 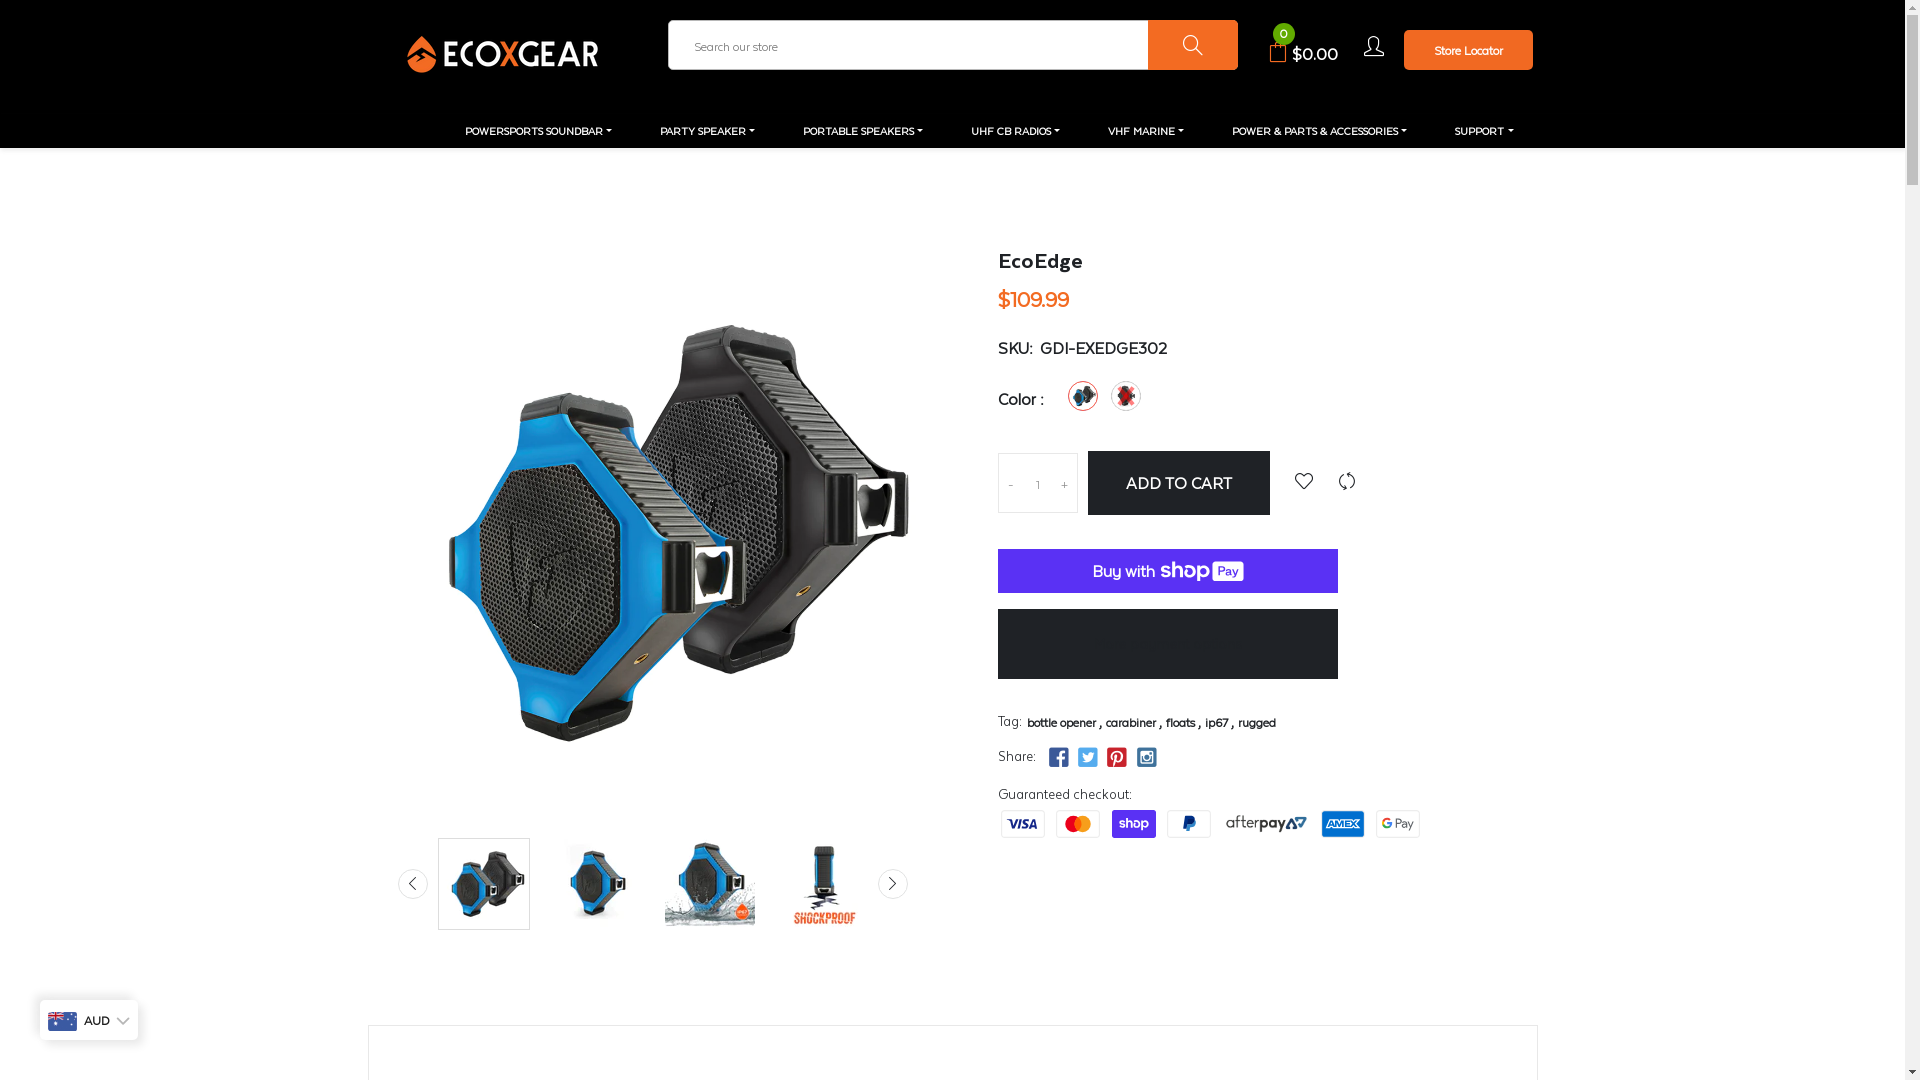 What do you see at coordinates (538, 131) in the screenshot?
I see `POWERSPORTS SOUNDBAR` at bounding box center [538, 131].